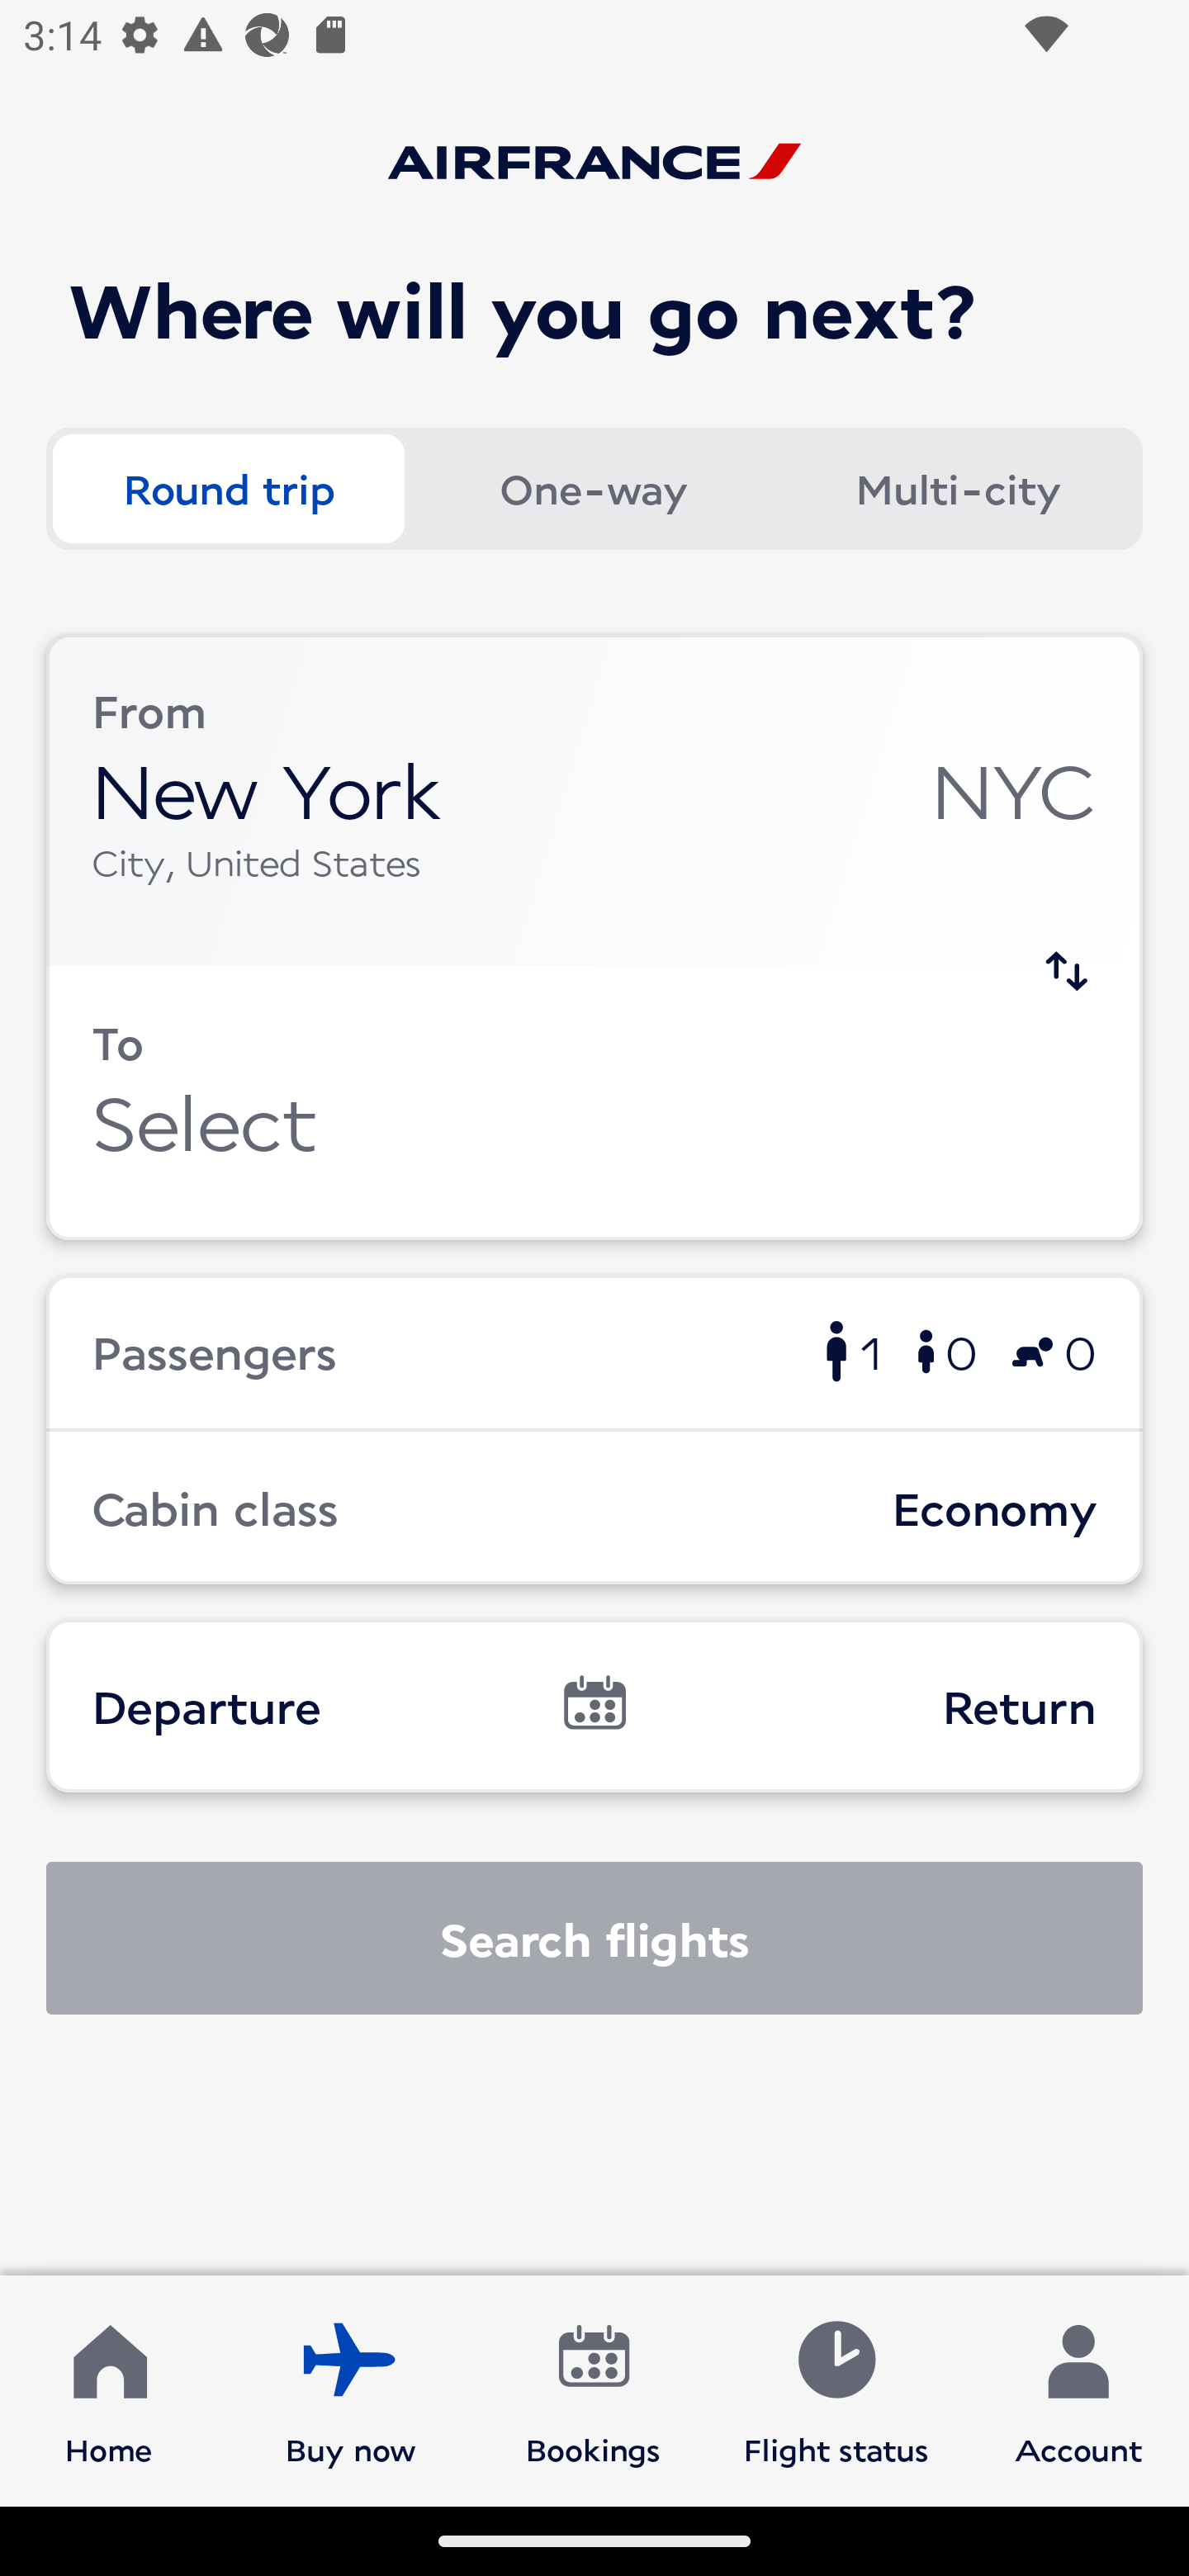 The height and width of the screenshot is (2576, 1189). Describe the element at coordinates (1078, 2389) in the screenshot. I see `Account` at that location.